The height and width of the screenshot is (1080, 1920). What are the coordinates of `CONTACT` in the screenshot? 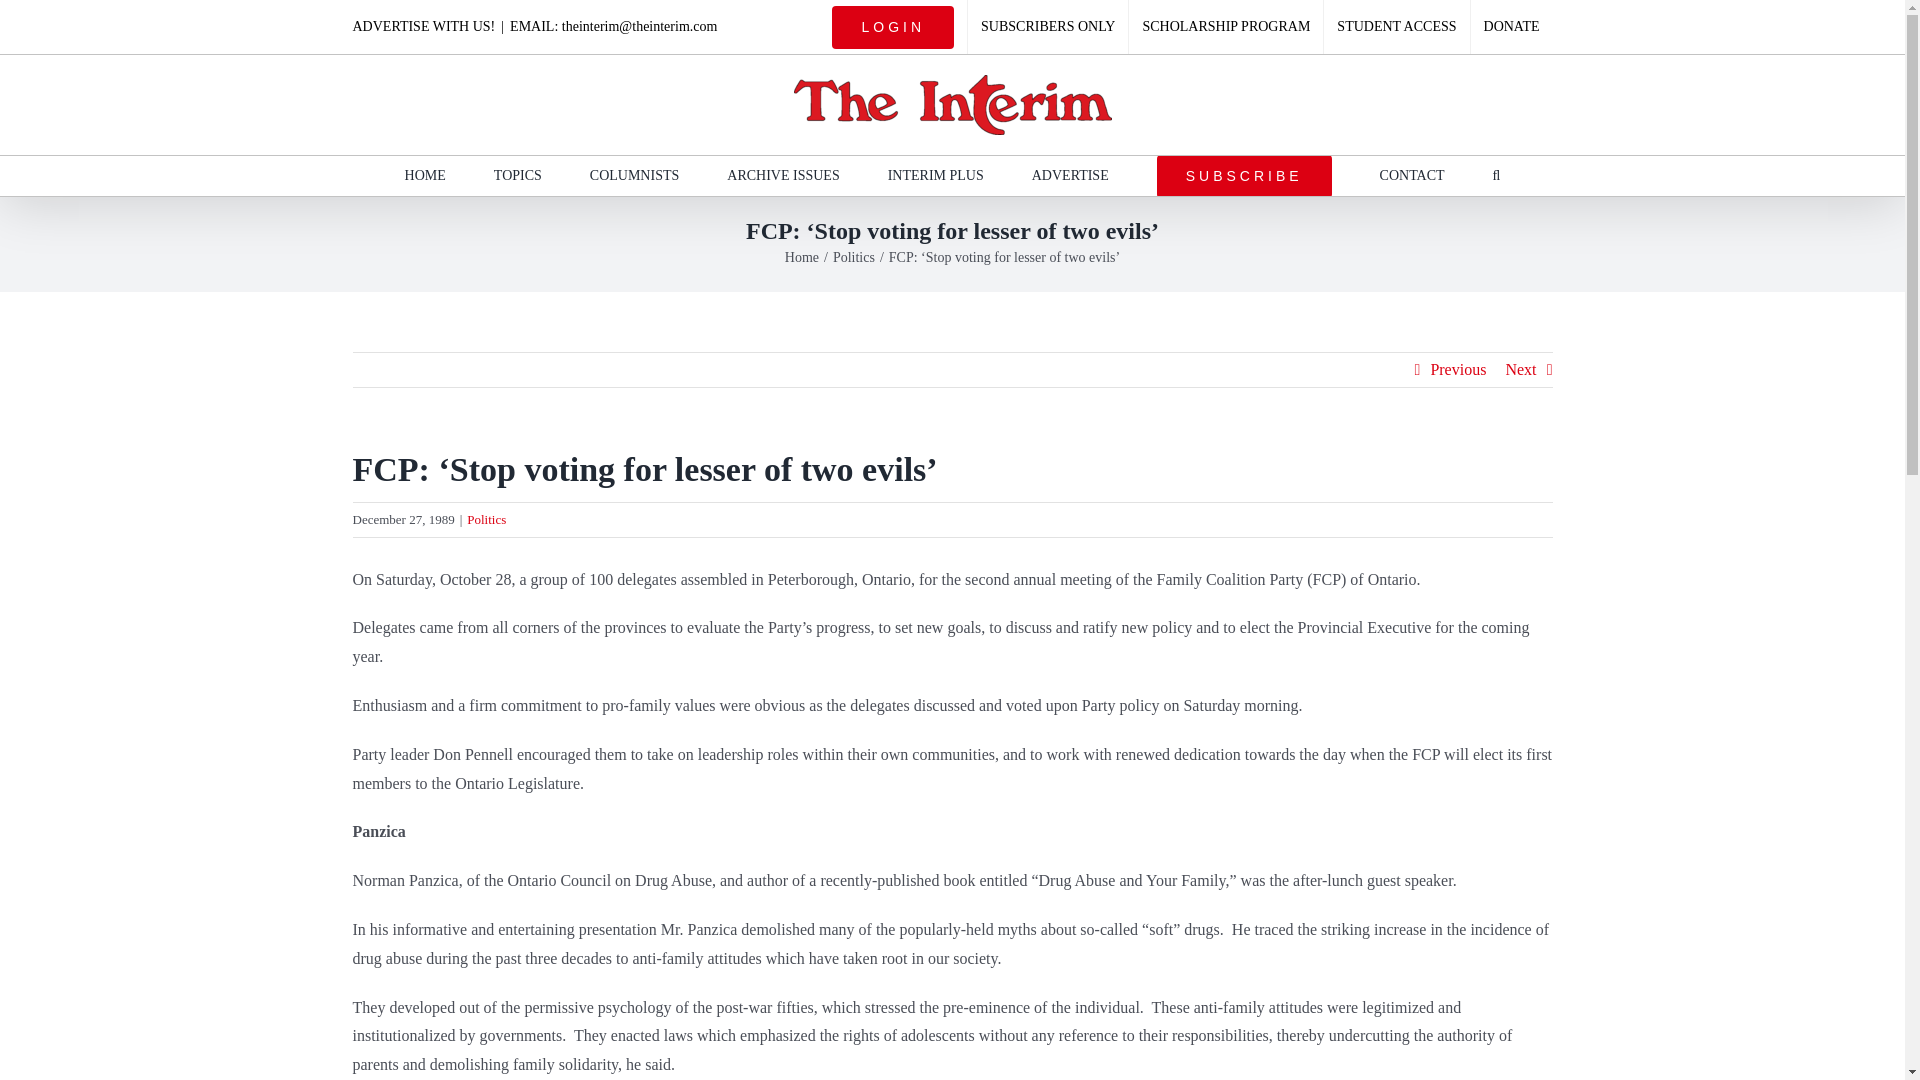 It's located at (1412, 175).